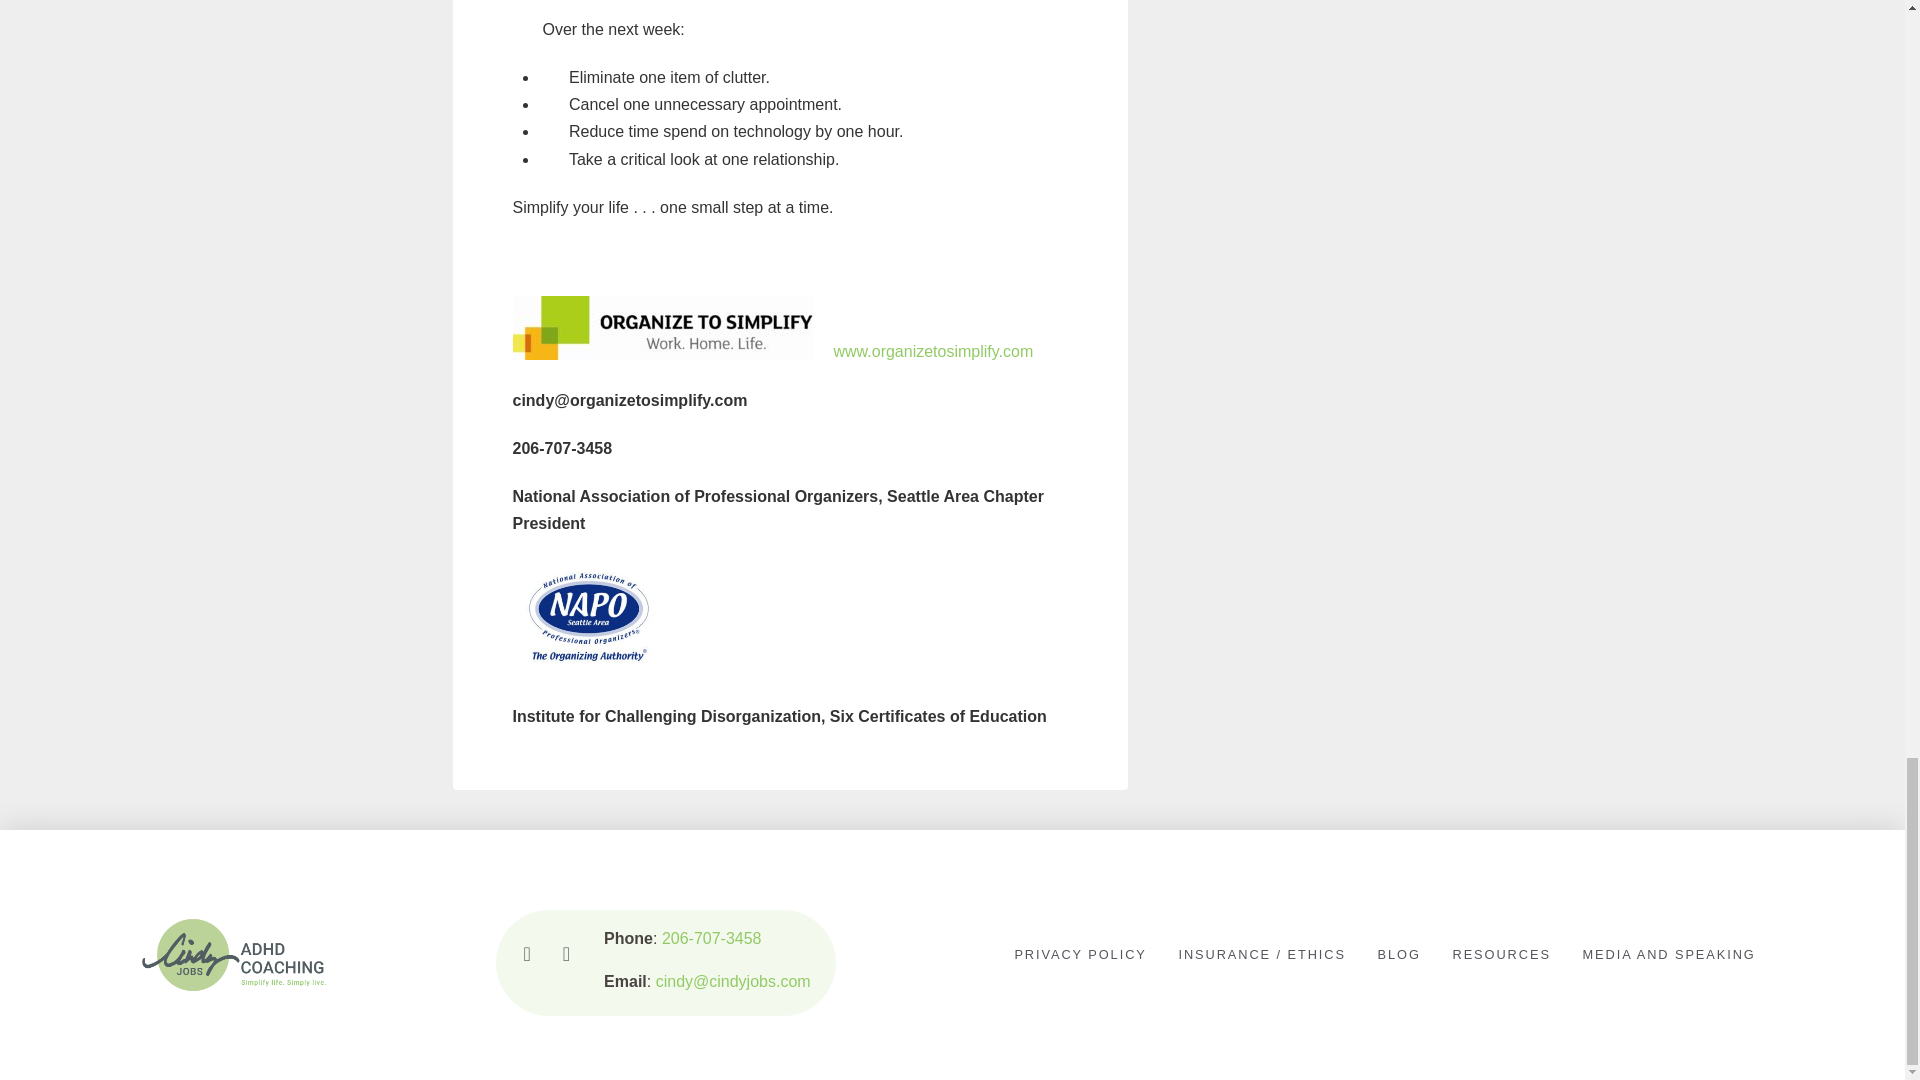  What do you see at coordinates (934, 351) in the screenshot?
I see `www.organizetosimplify.com` at bounding box center [934, 351].